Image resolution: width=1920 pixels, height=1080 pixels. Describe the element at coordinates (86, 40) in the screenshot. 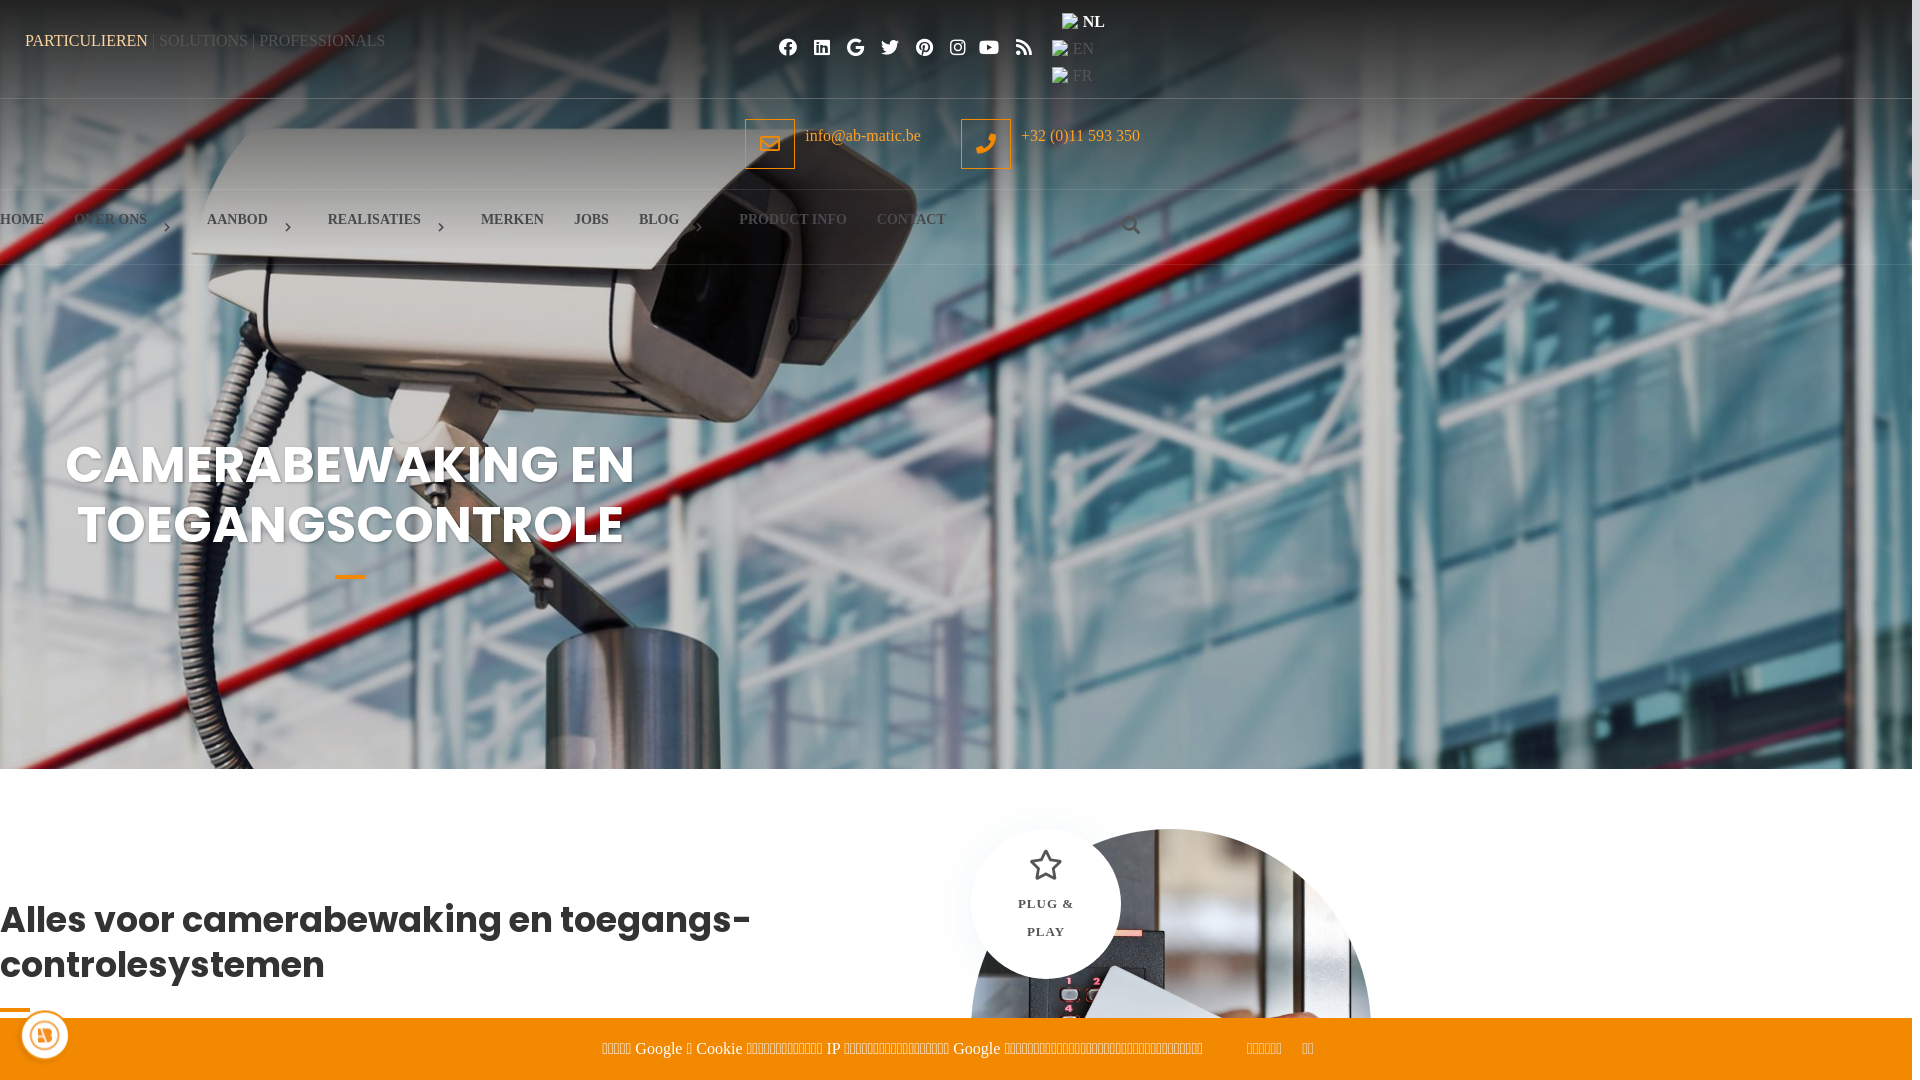

I see `PARTICULIEREN` at that location.